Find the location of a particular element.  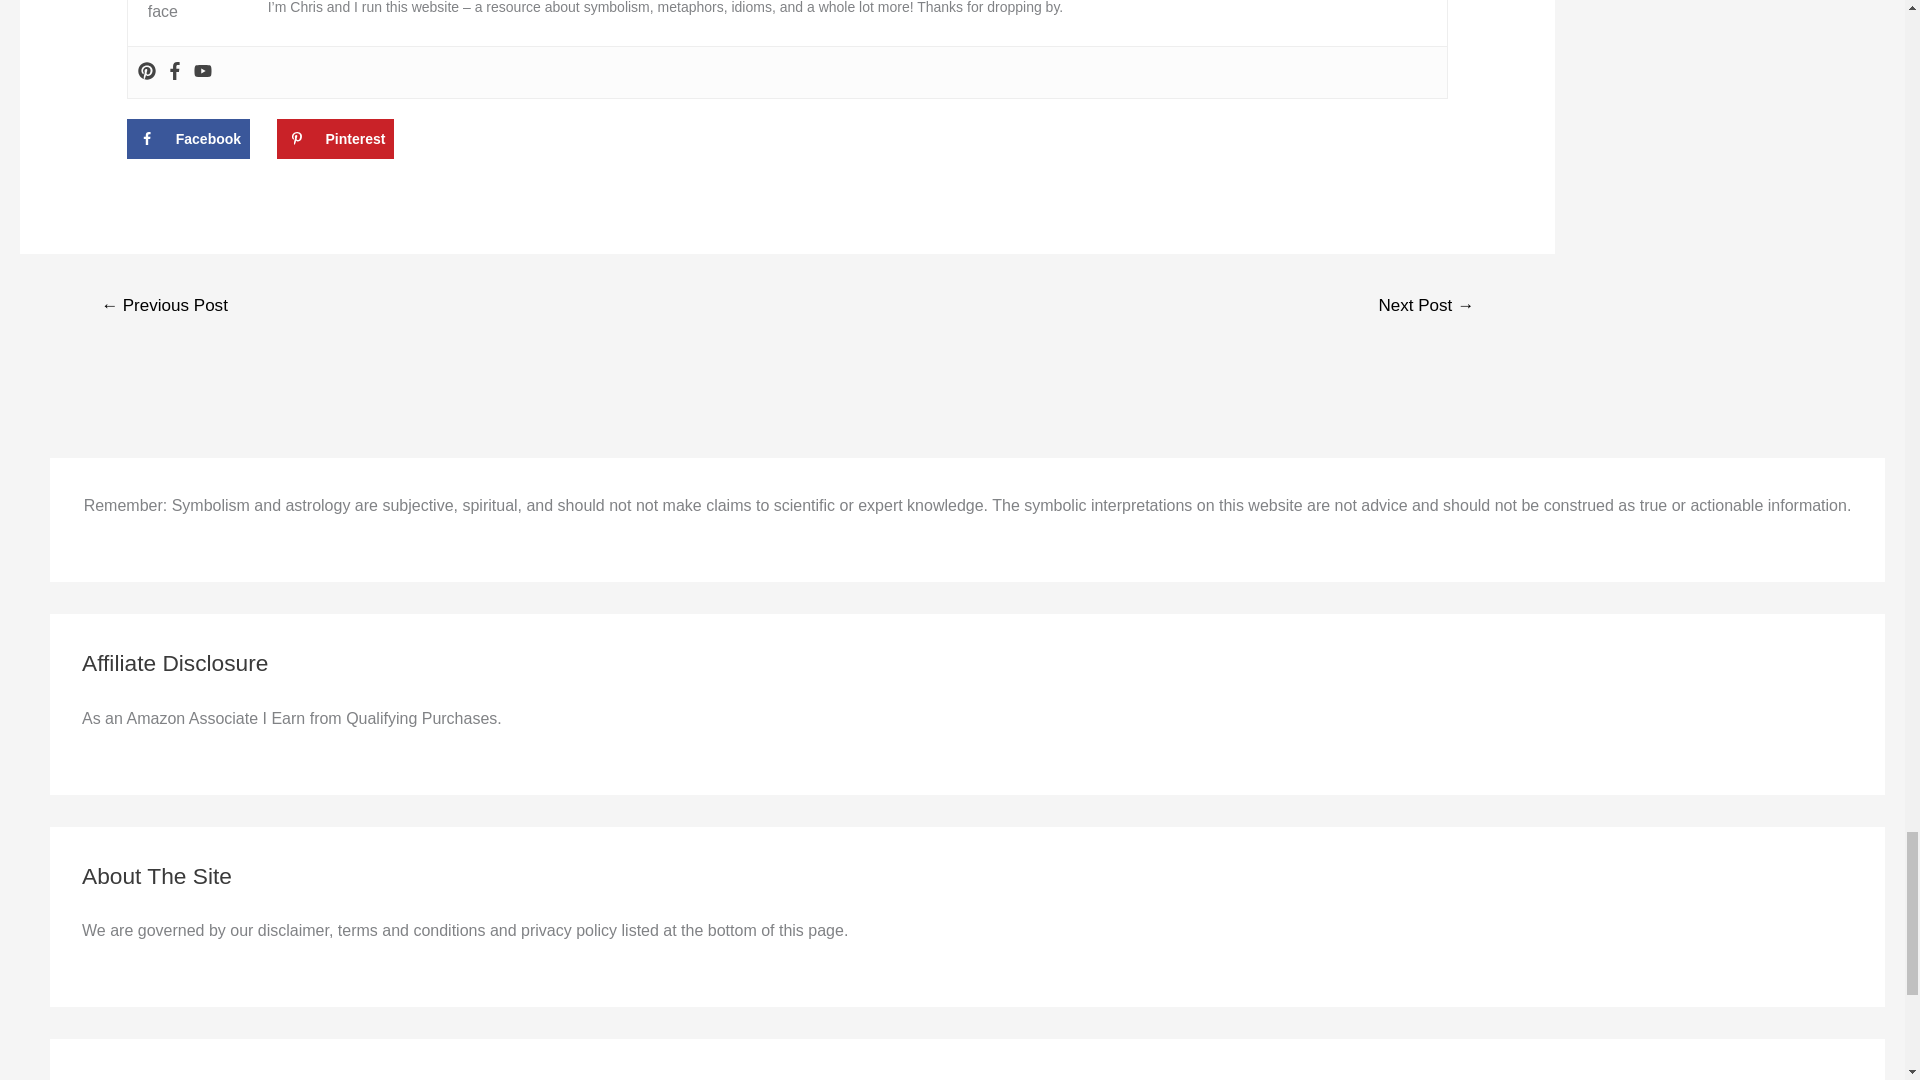

Pinterest is located at coordinates (146, 72).